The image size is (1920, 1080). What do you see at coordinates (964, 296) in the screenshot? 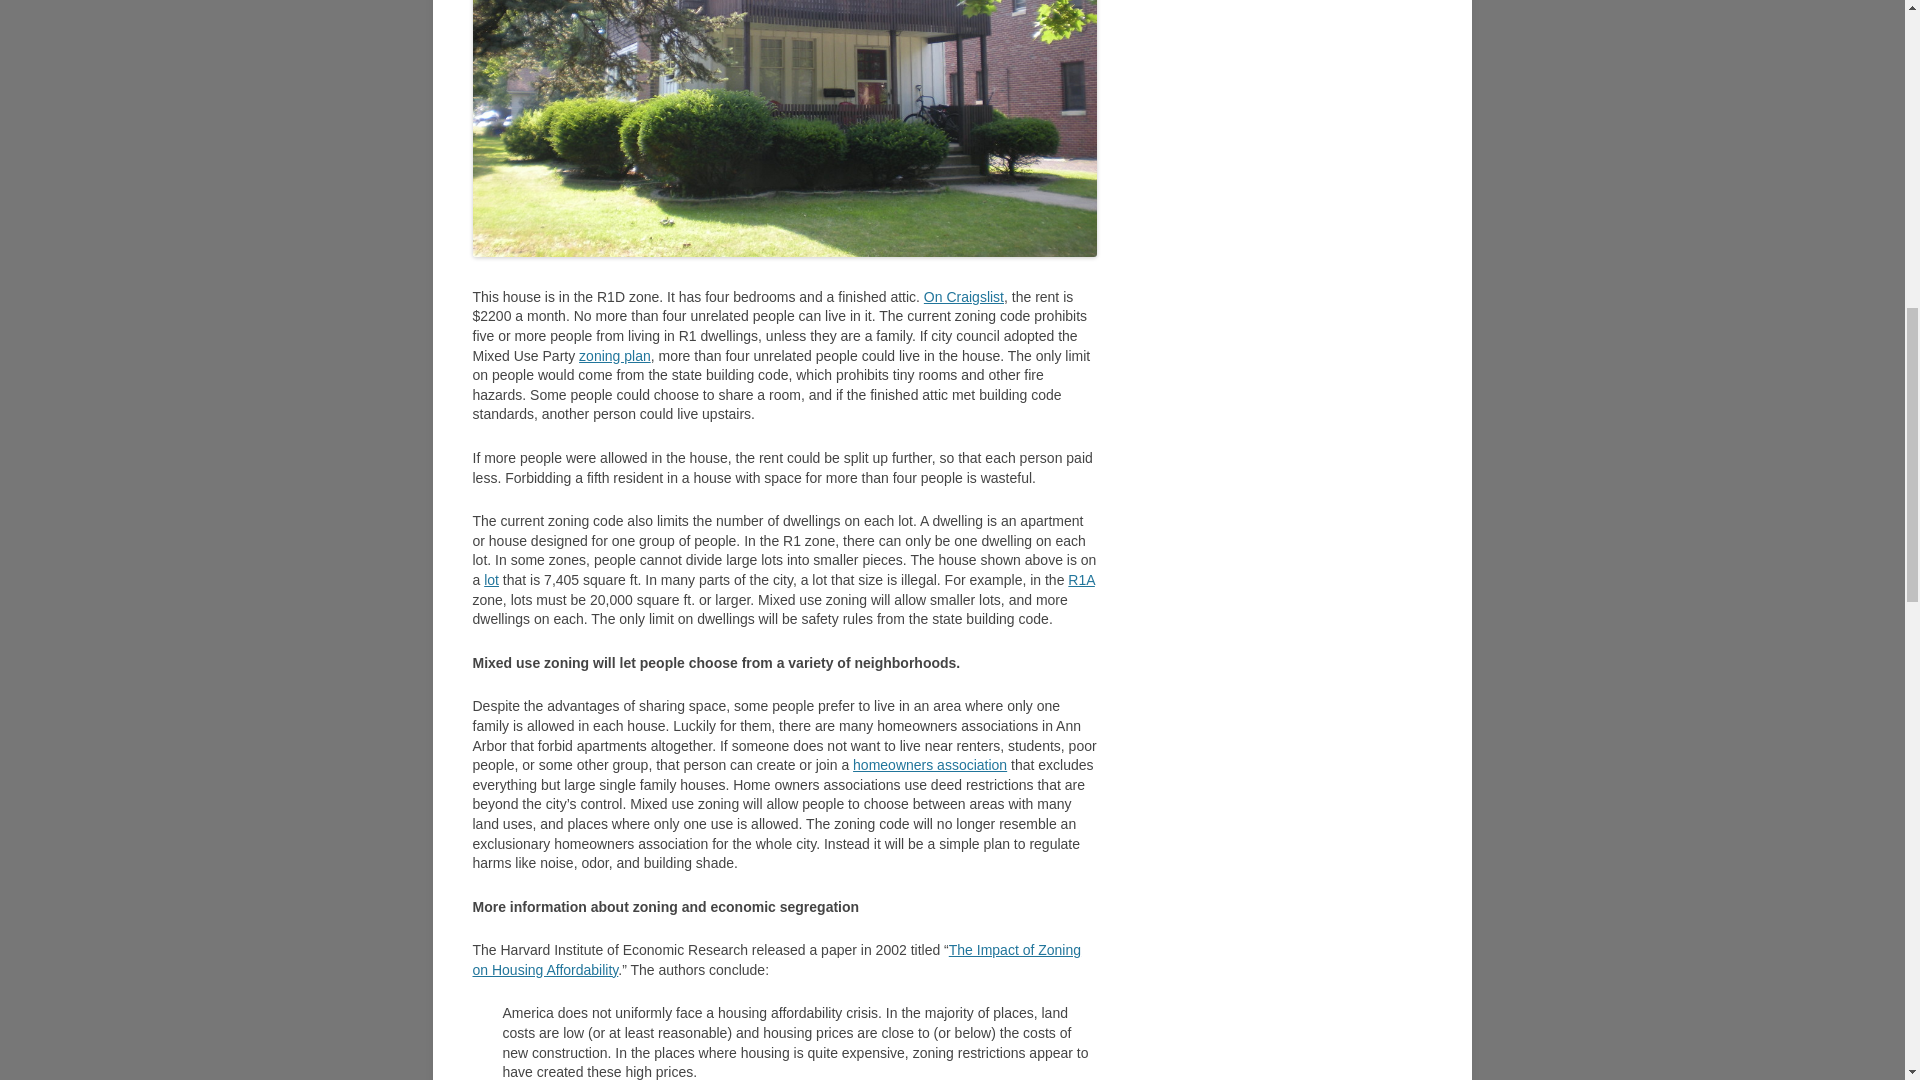
I see `On Craigslist` at bounding box center [964, 296].